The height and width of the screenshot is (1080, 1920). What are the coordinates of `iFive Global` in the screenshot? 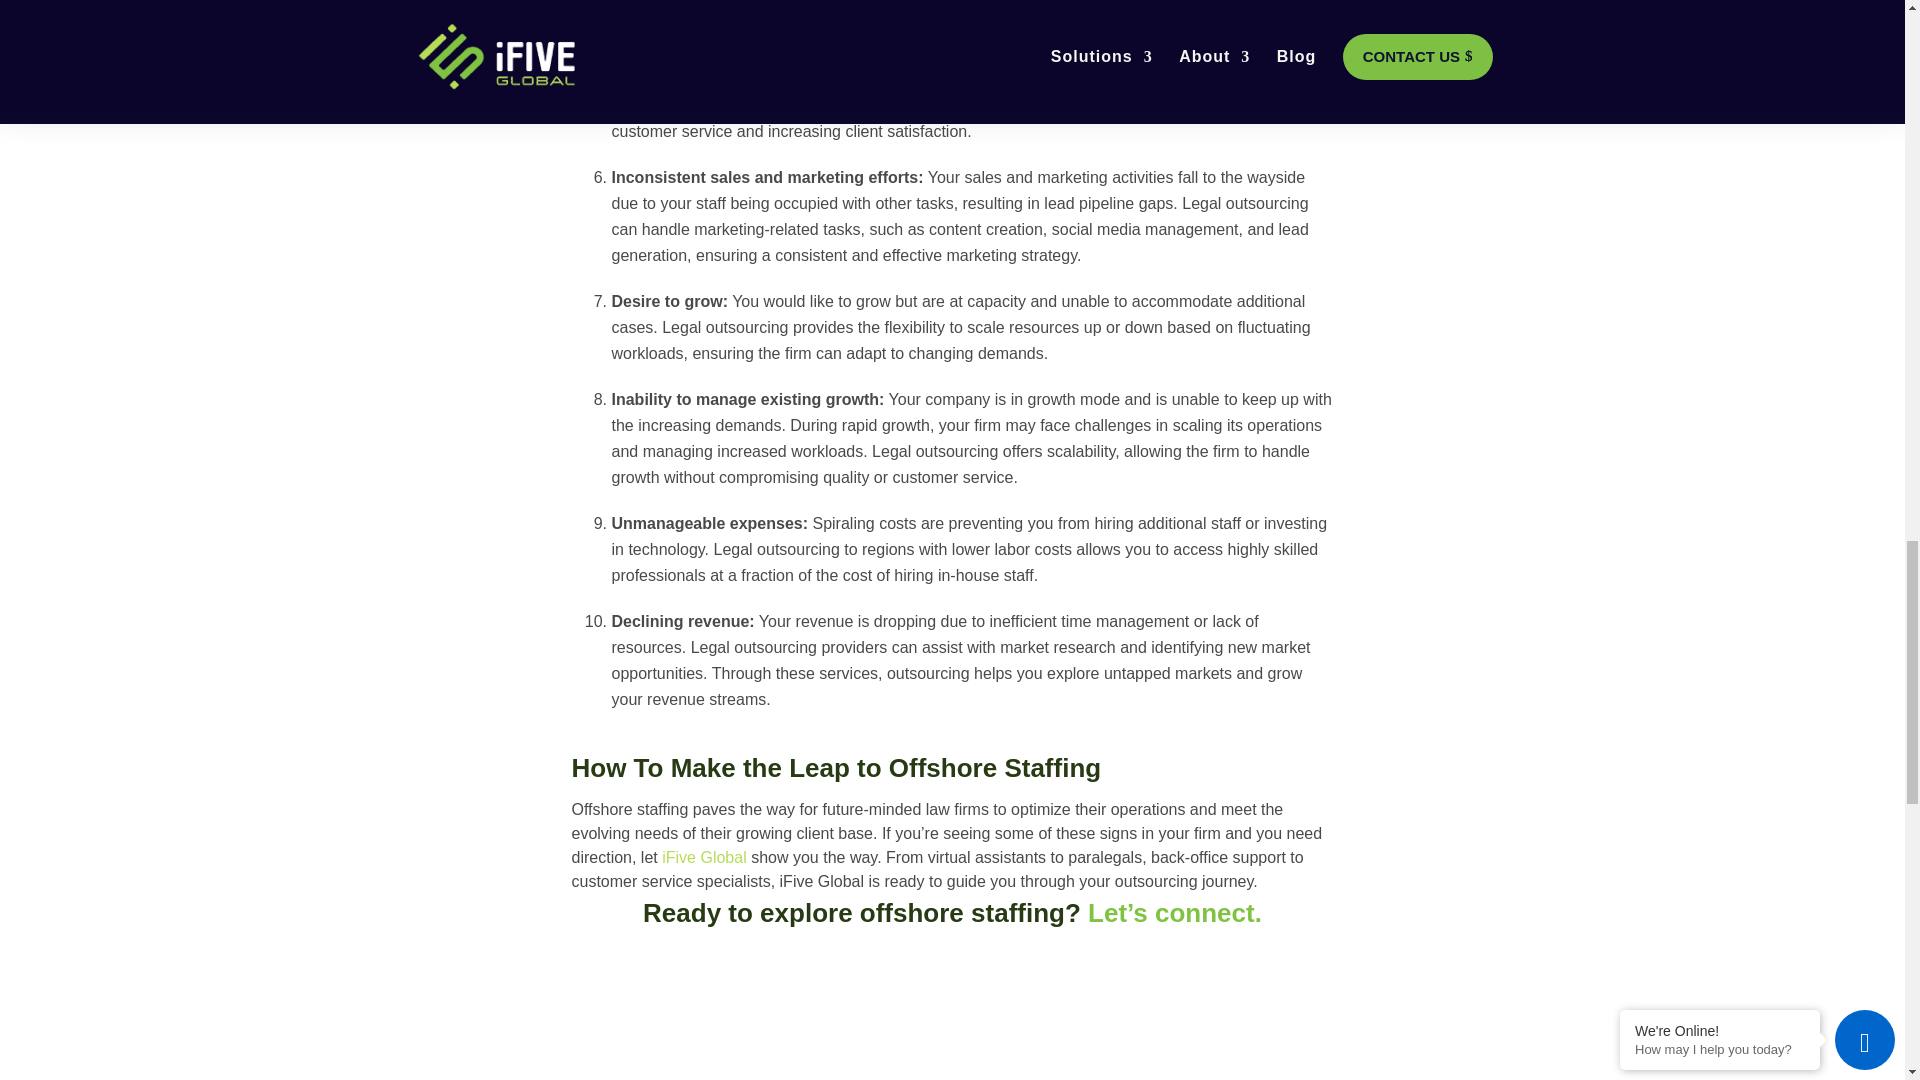 It's located at (704, 857).